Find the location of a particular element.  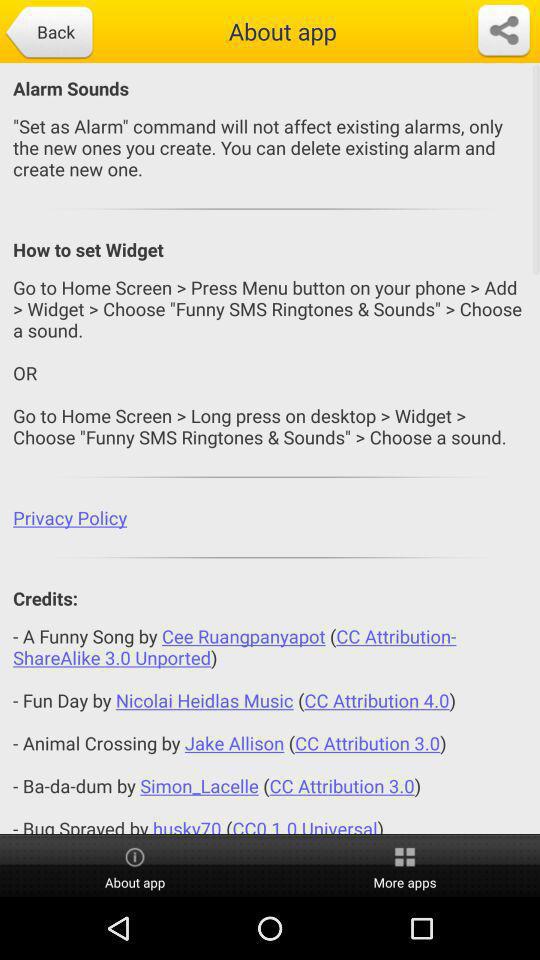

select icon at the top right corner is located at coordinates (504, 31).